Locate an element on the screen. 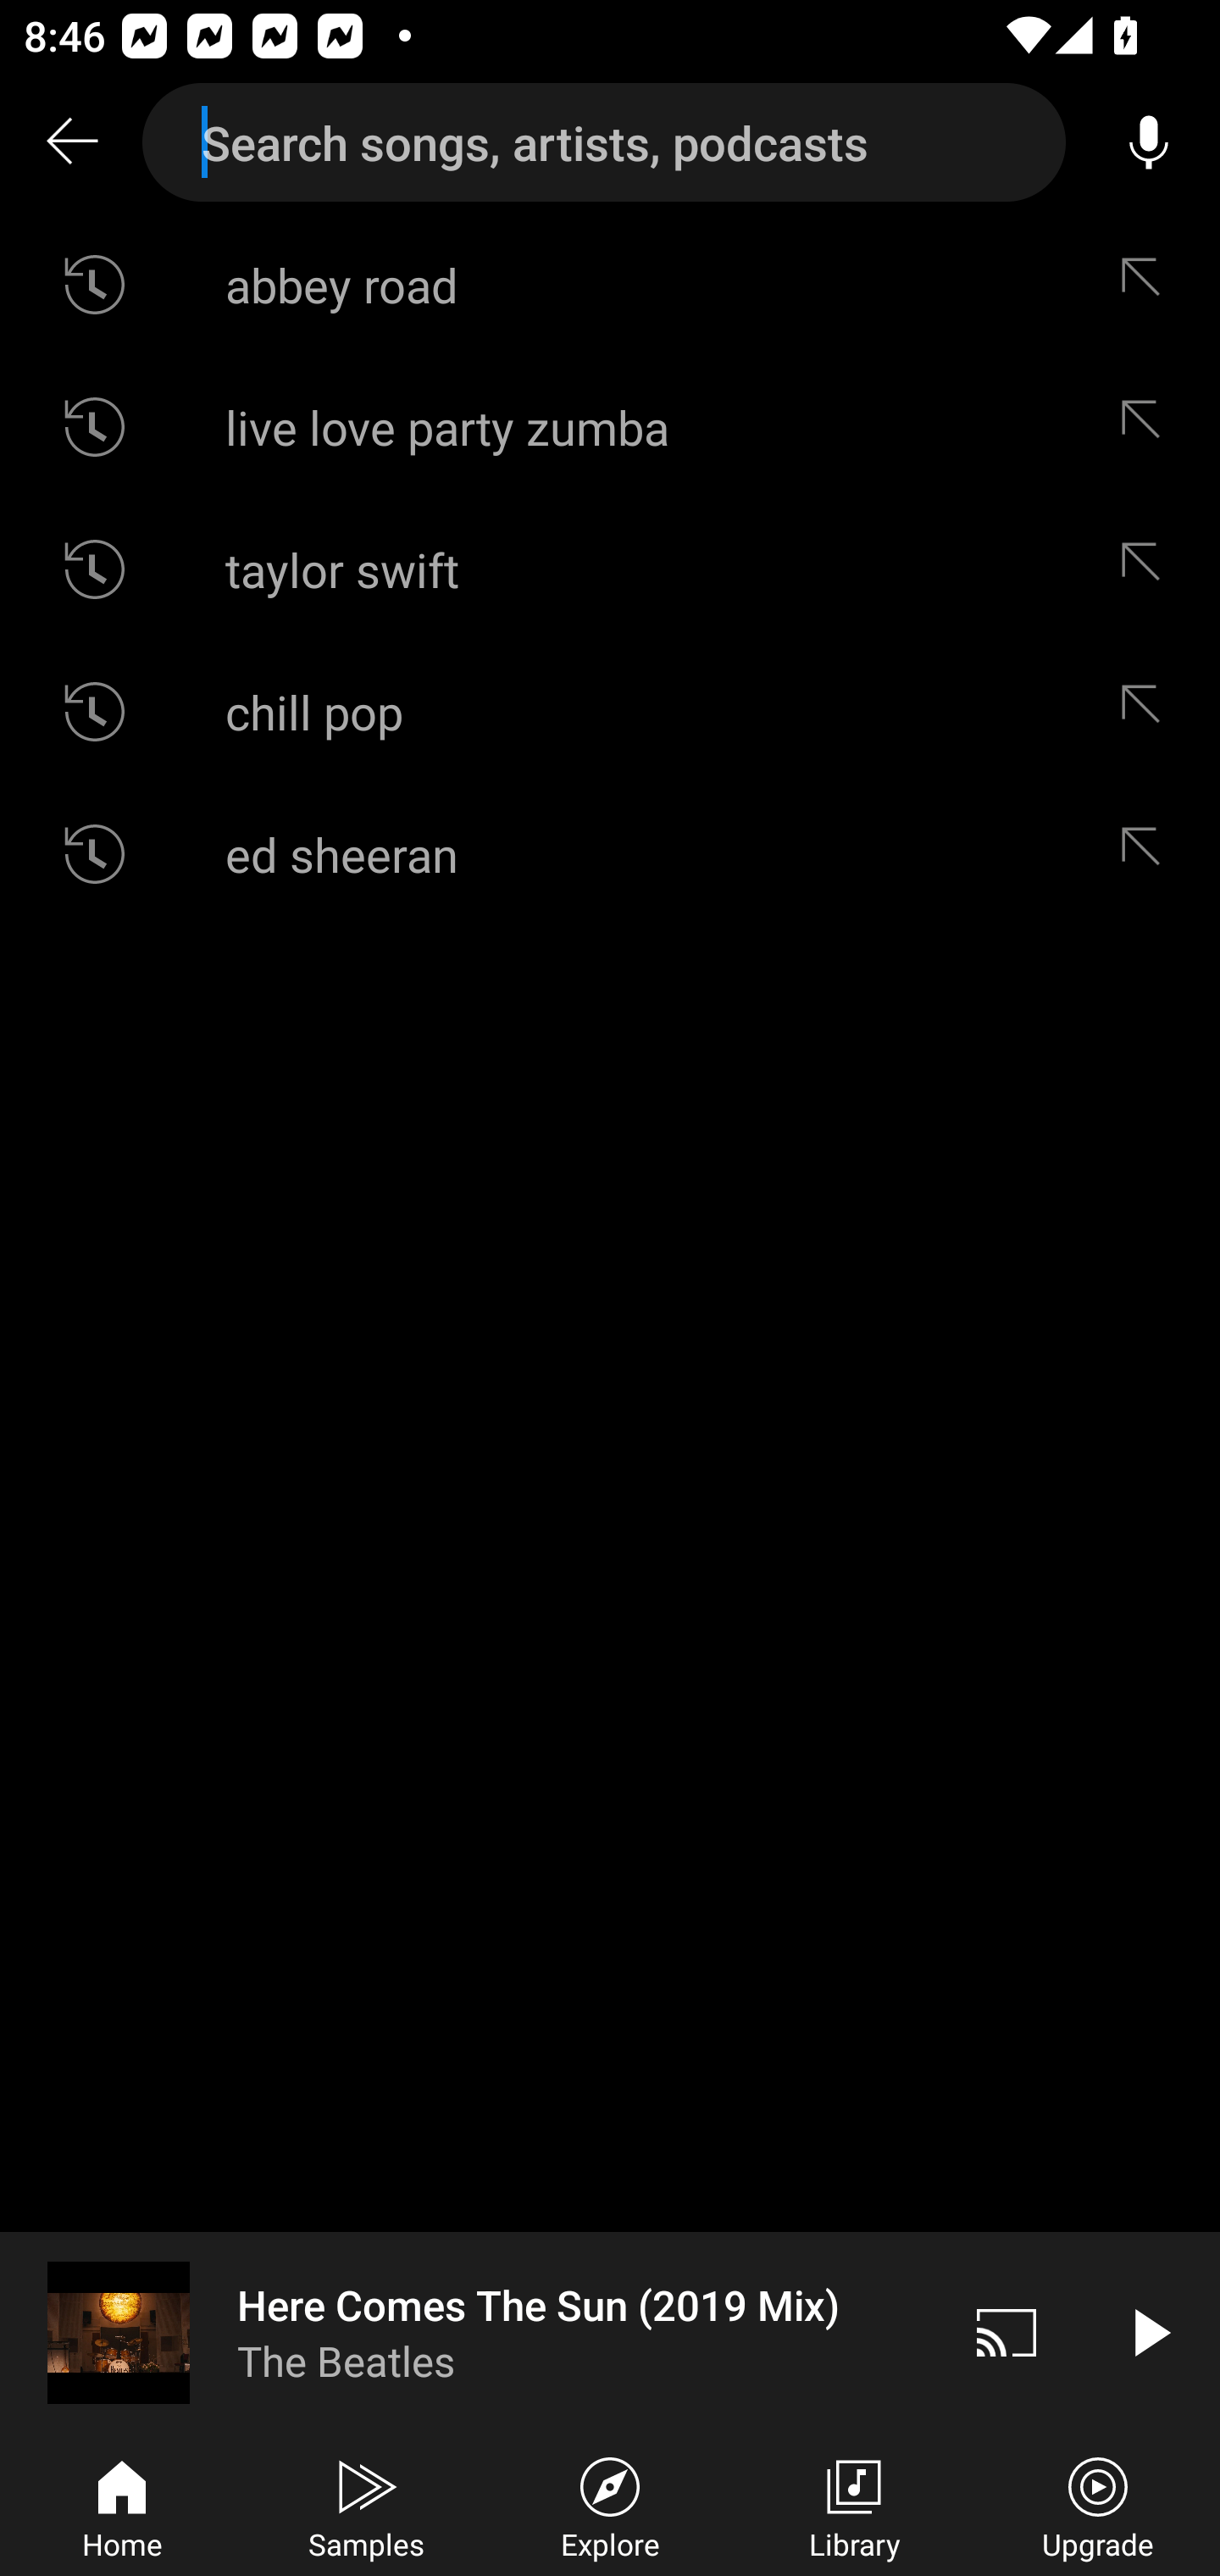  taylor swift Edit suggestion taylor swift is located at coordinates (610, 569).